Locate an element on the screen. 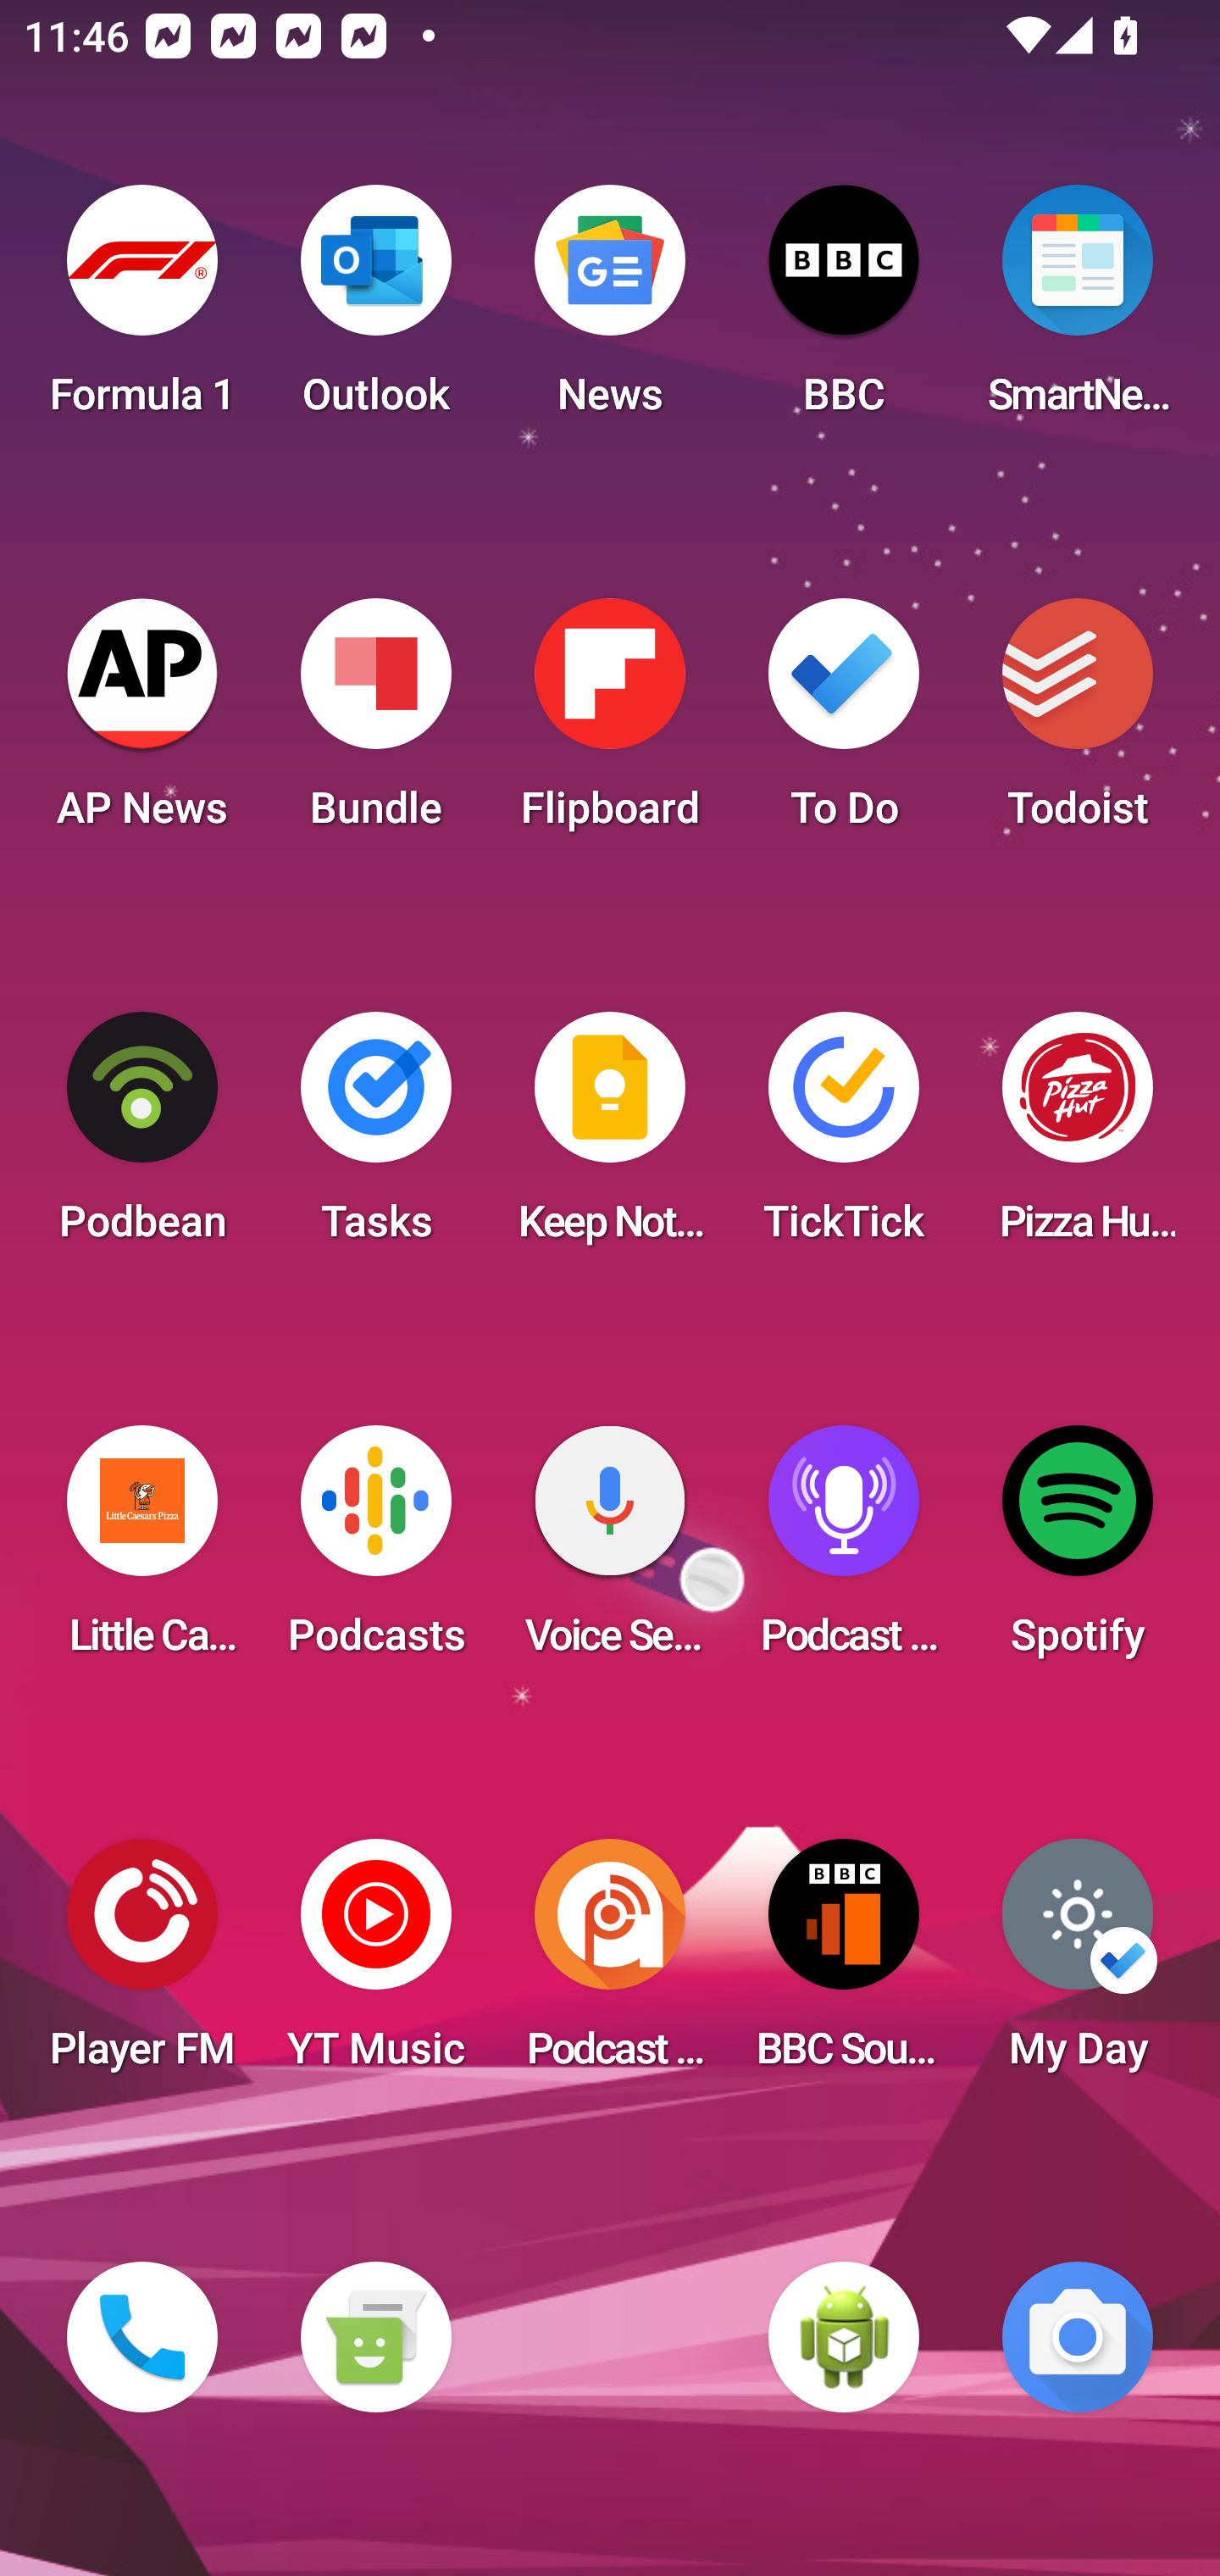 The width and height of the screenshot is (1220, 2576). Todoist is located at coordinates (1078, 724).